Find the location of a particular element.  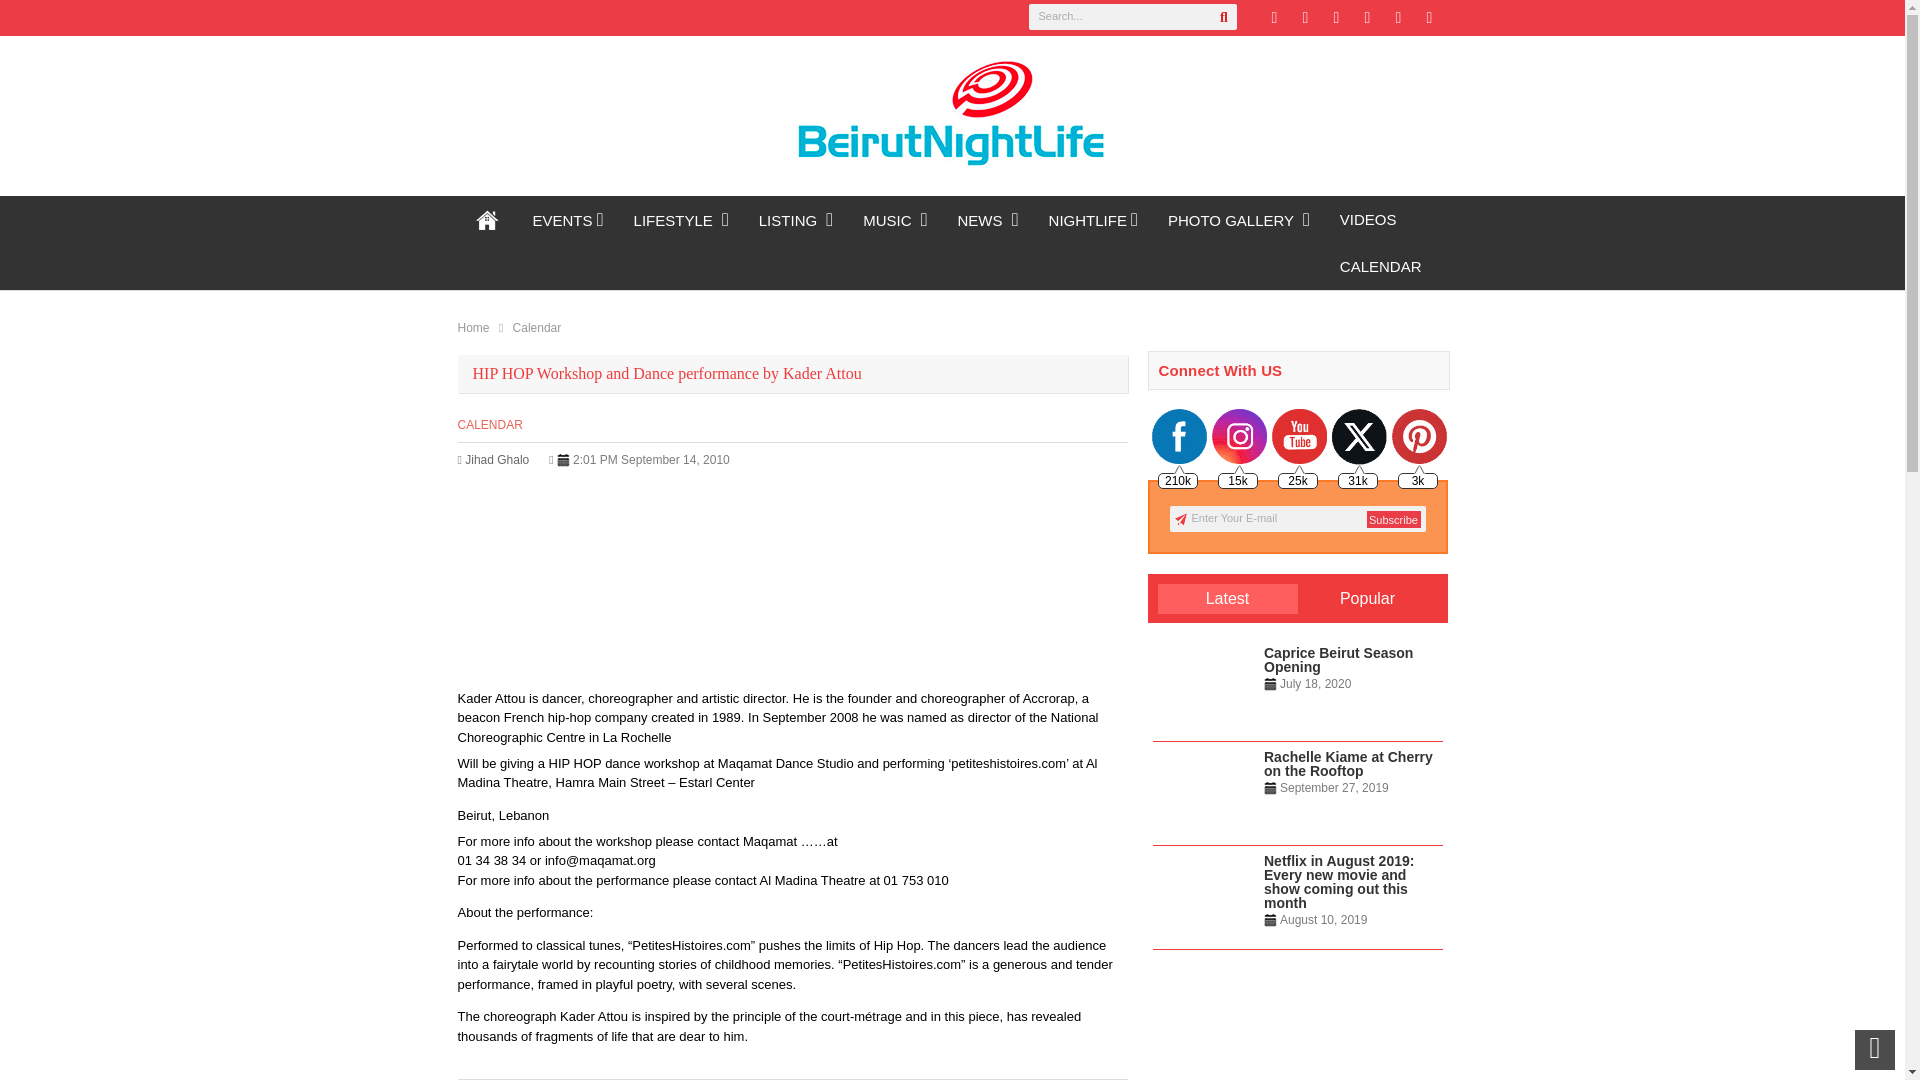

Search... is located at coordinates (1132, 17).